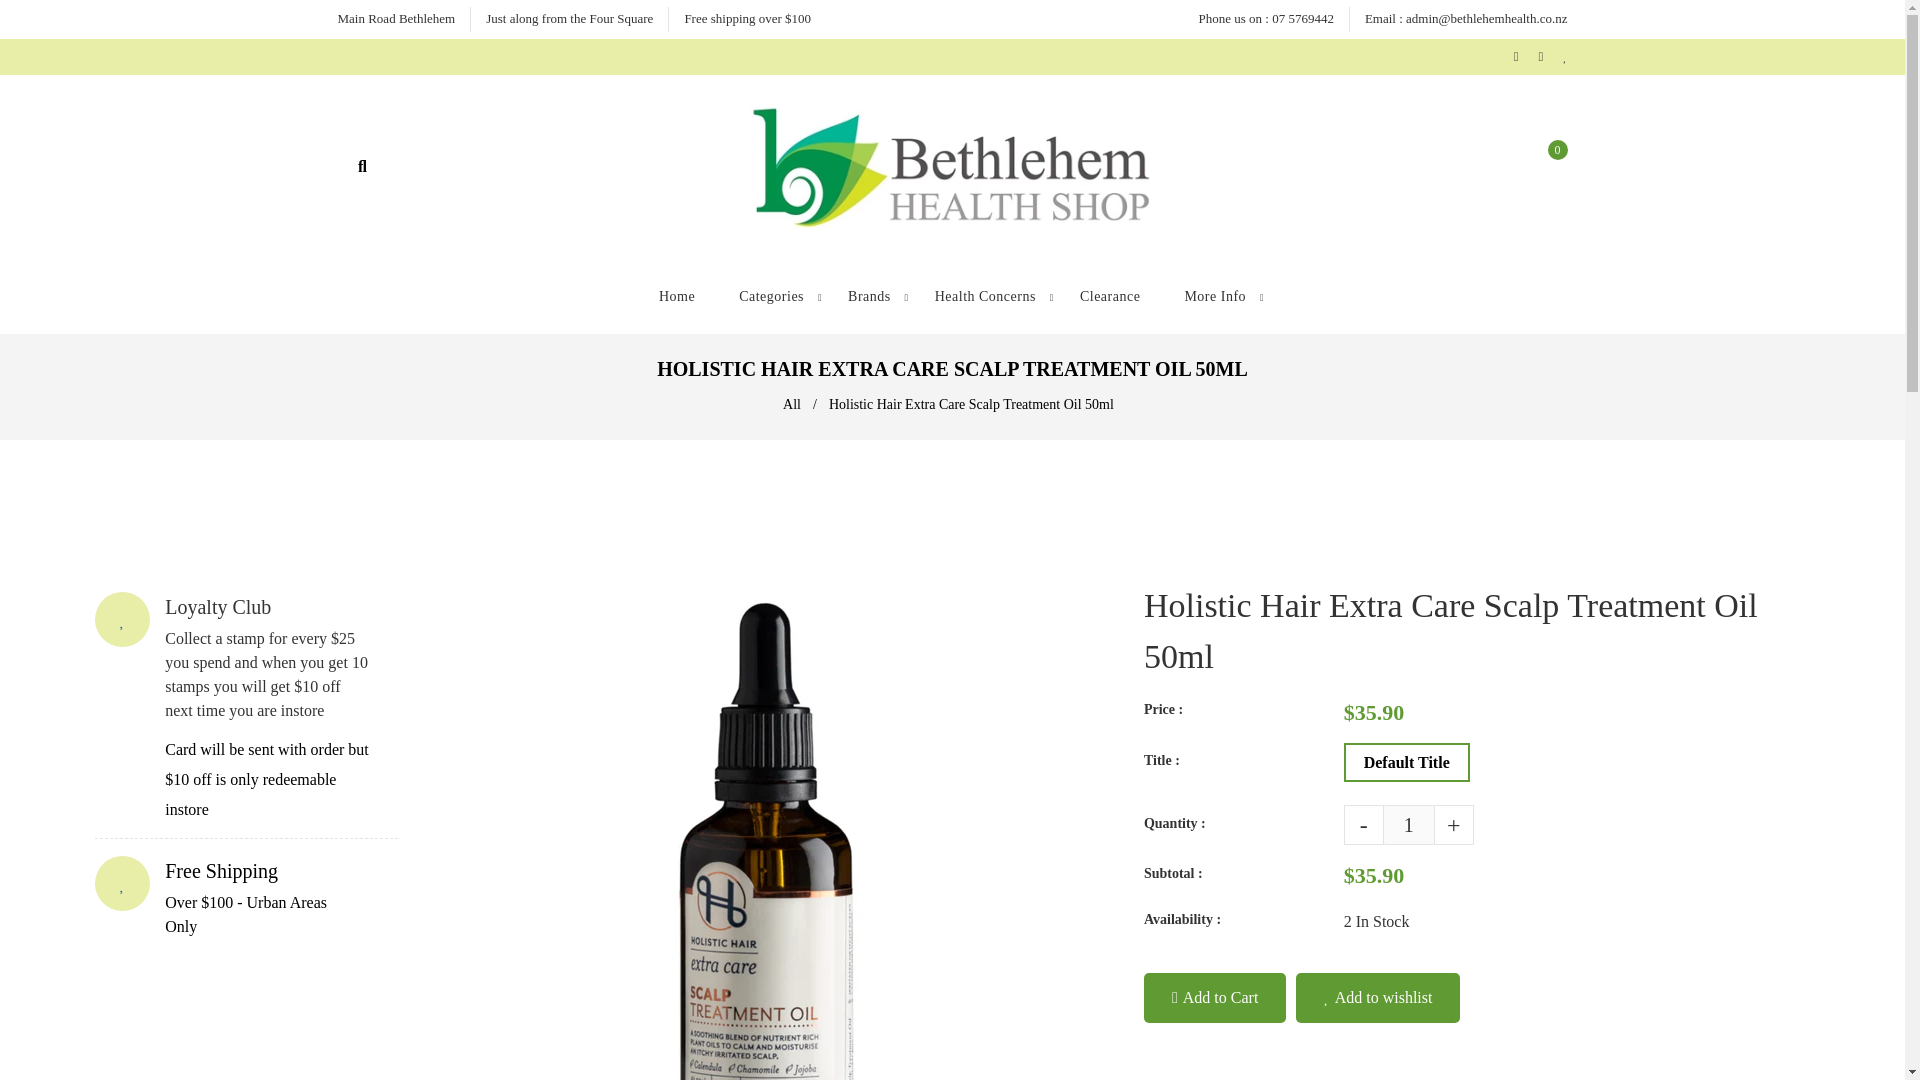 This screenshot has width=1920, height=1080. What do you see at coordinates (770, 297) in the screenshot?
I see `Categories` at bounding box center [770, 297].